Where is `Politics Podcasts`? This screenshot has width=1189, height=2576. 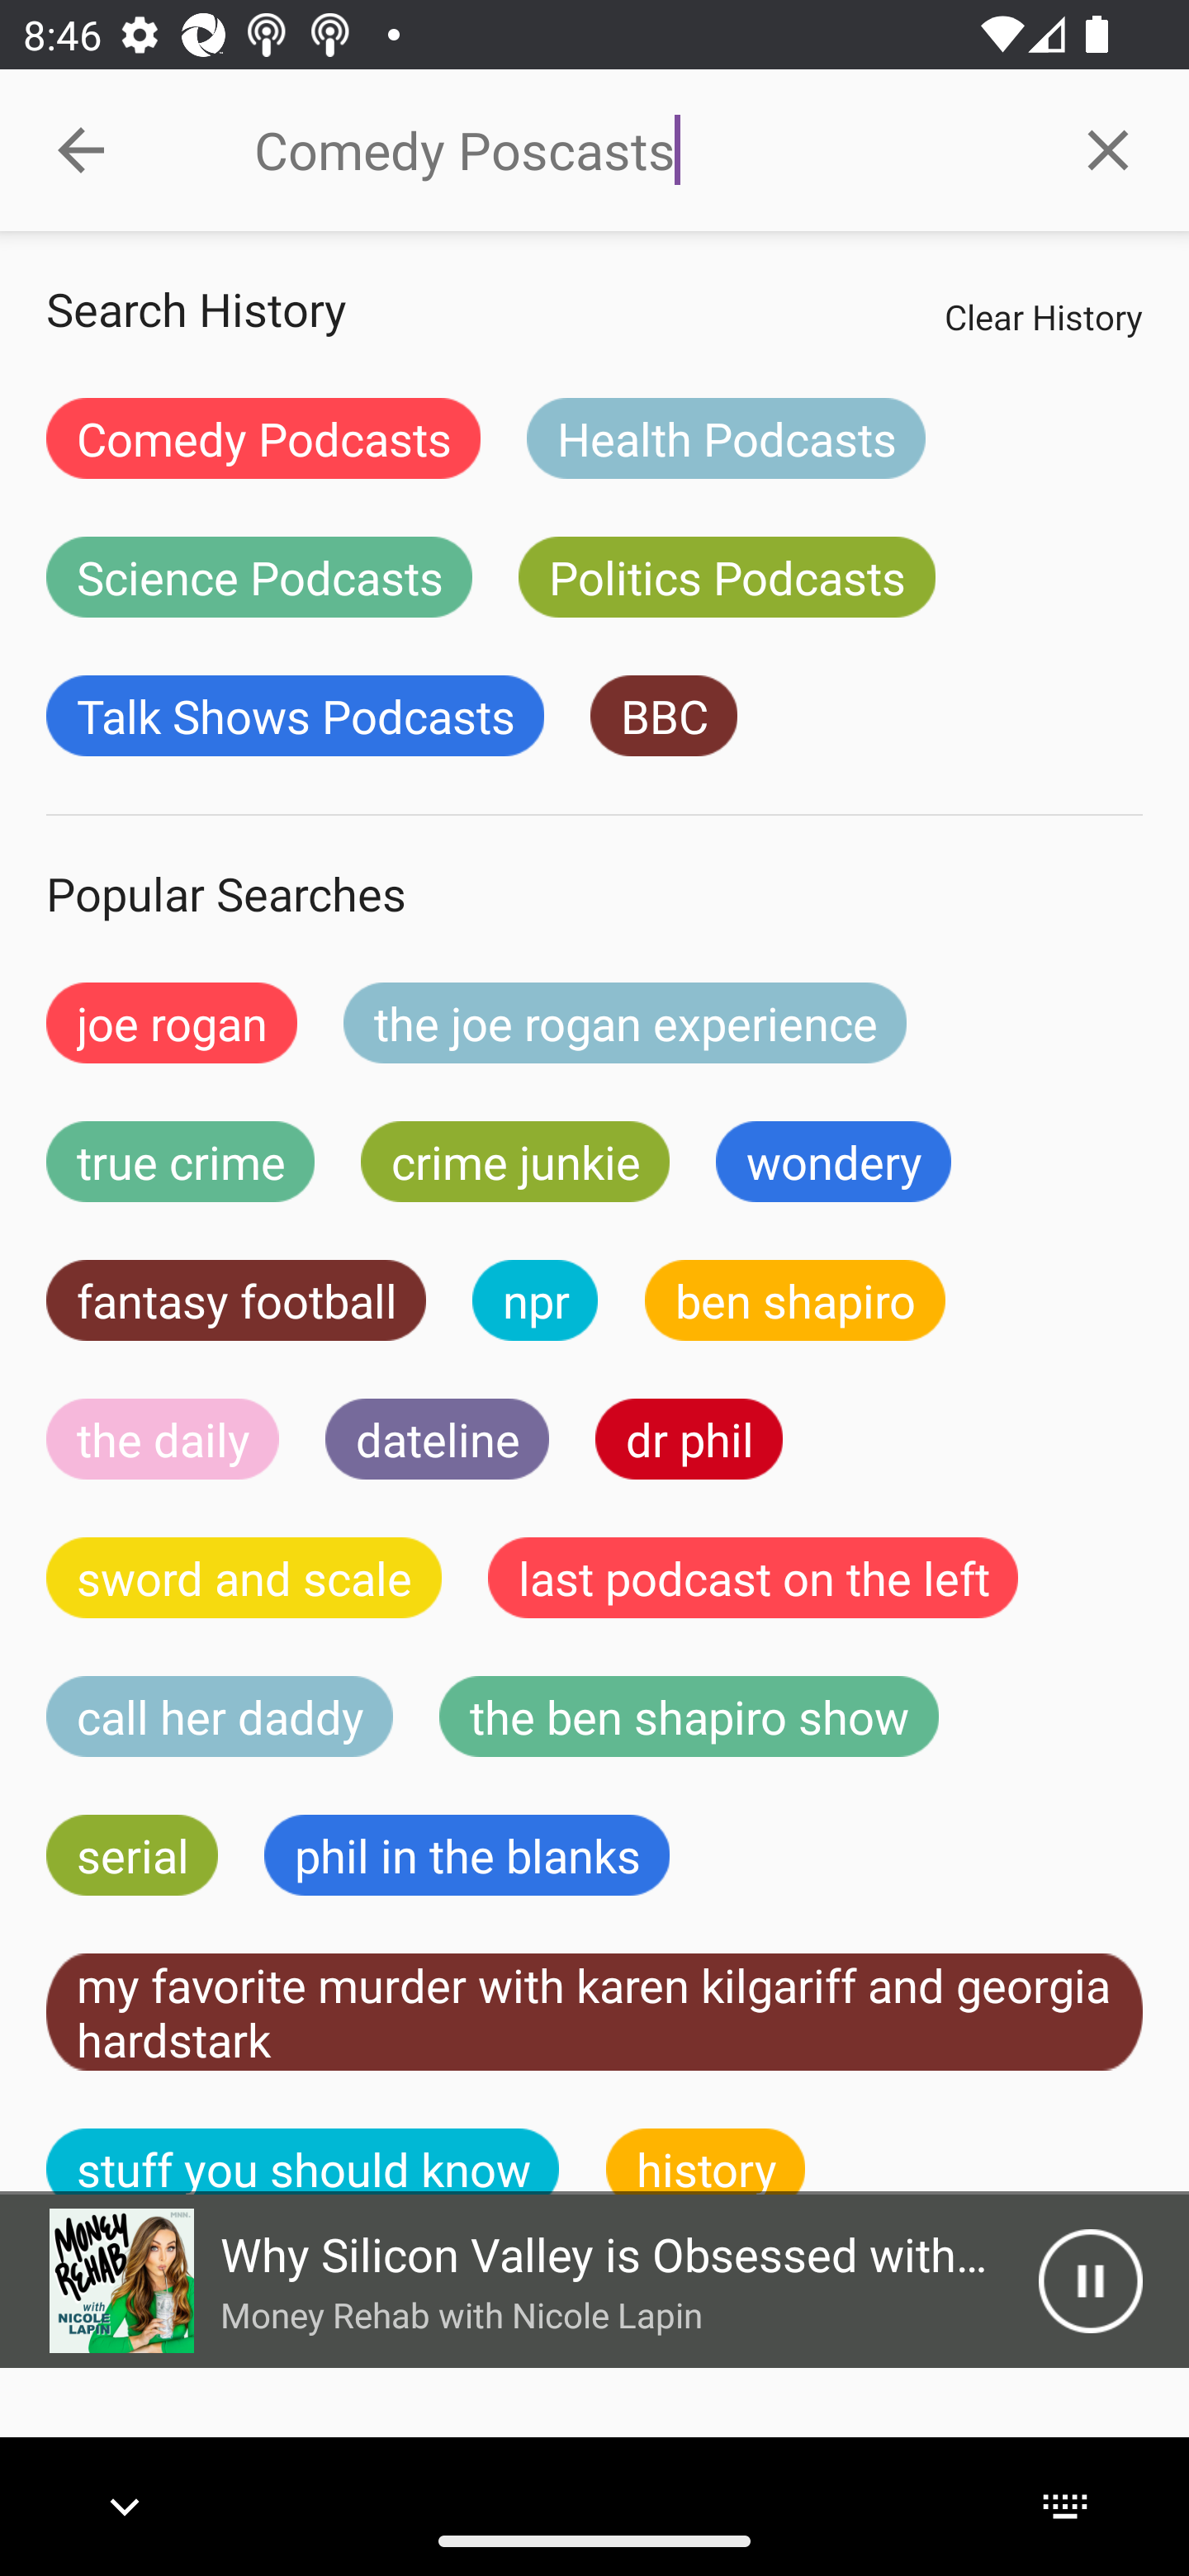 Politics Podcasts is located at coordinates (727, 576).